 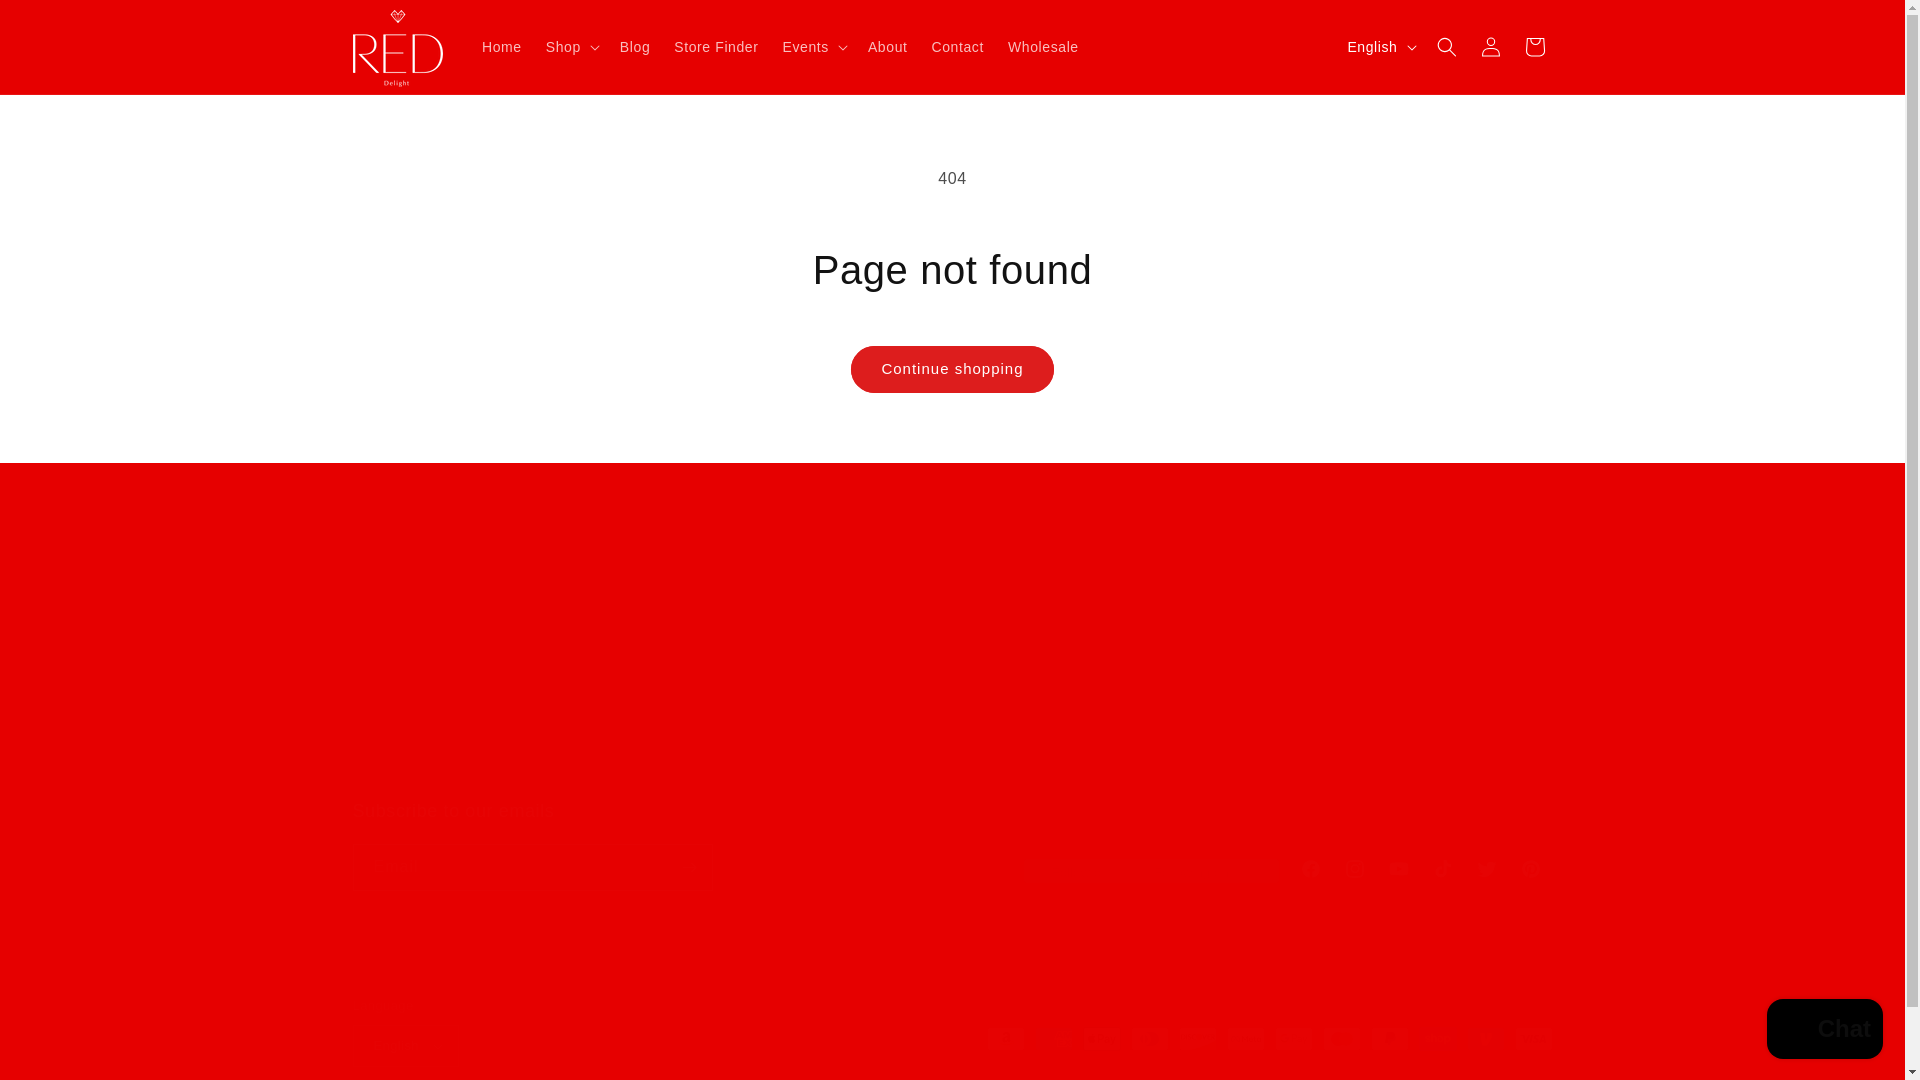 What do you see at coordinates (958, 46) in the screenshot?
I see `Contact` at bounding box center [958, 46].